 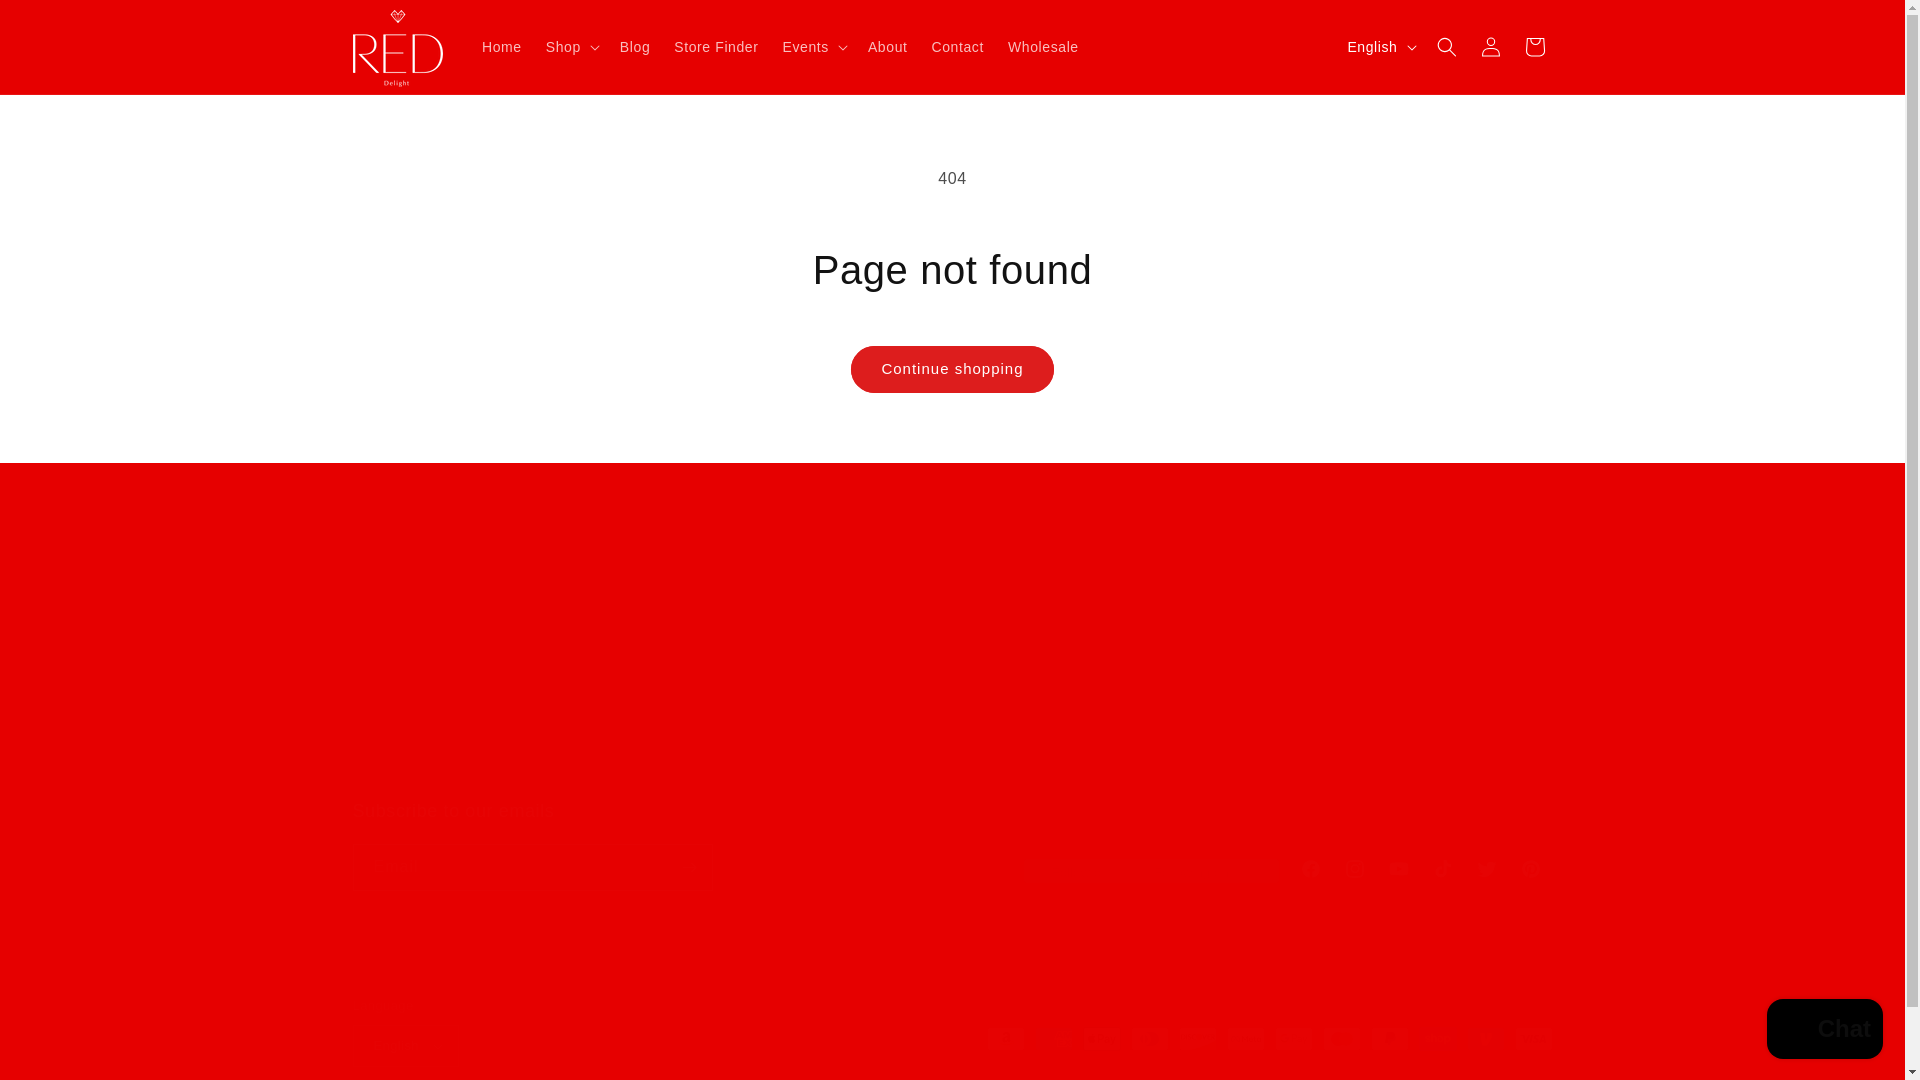 What do you see at coordinates (958, 46) in the screenshot?
I see `Contact` at bounding box center [958, 46].